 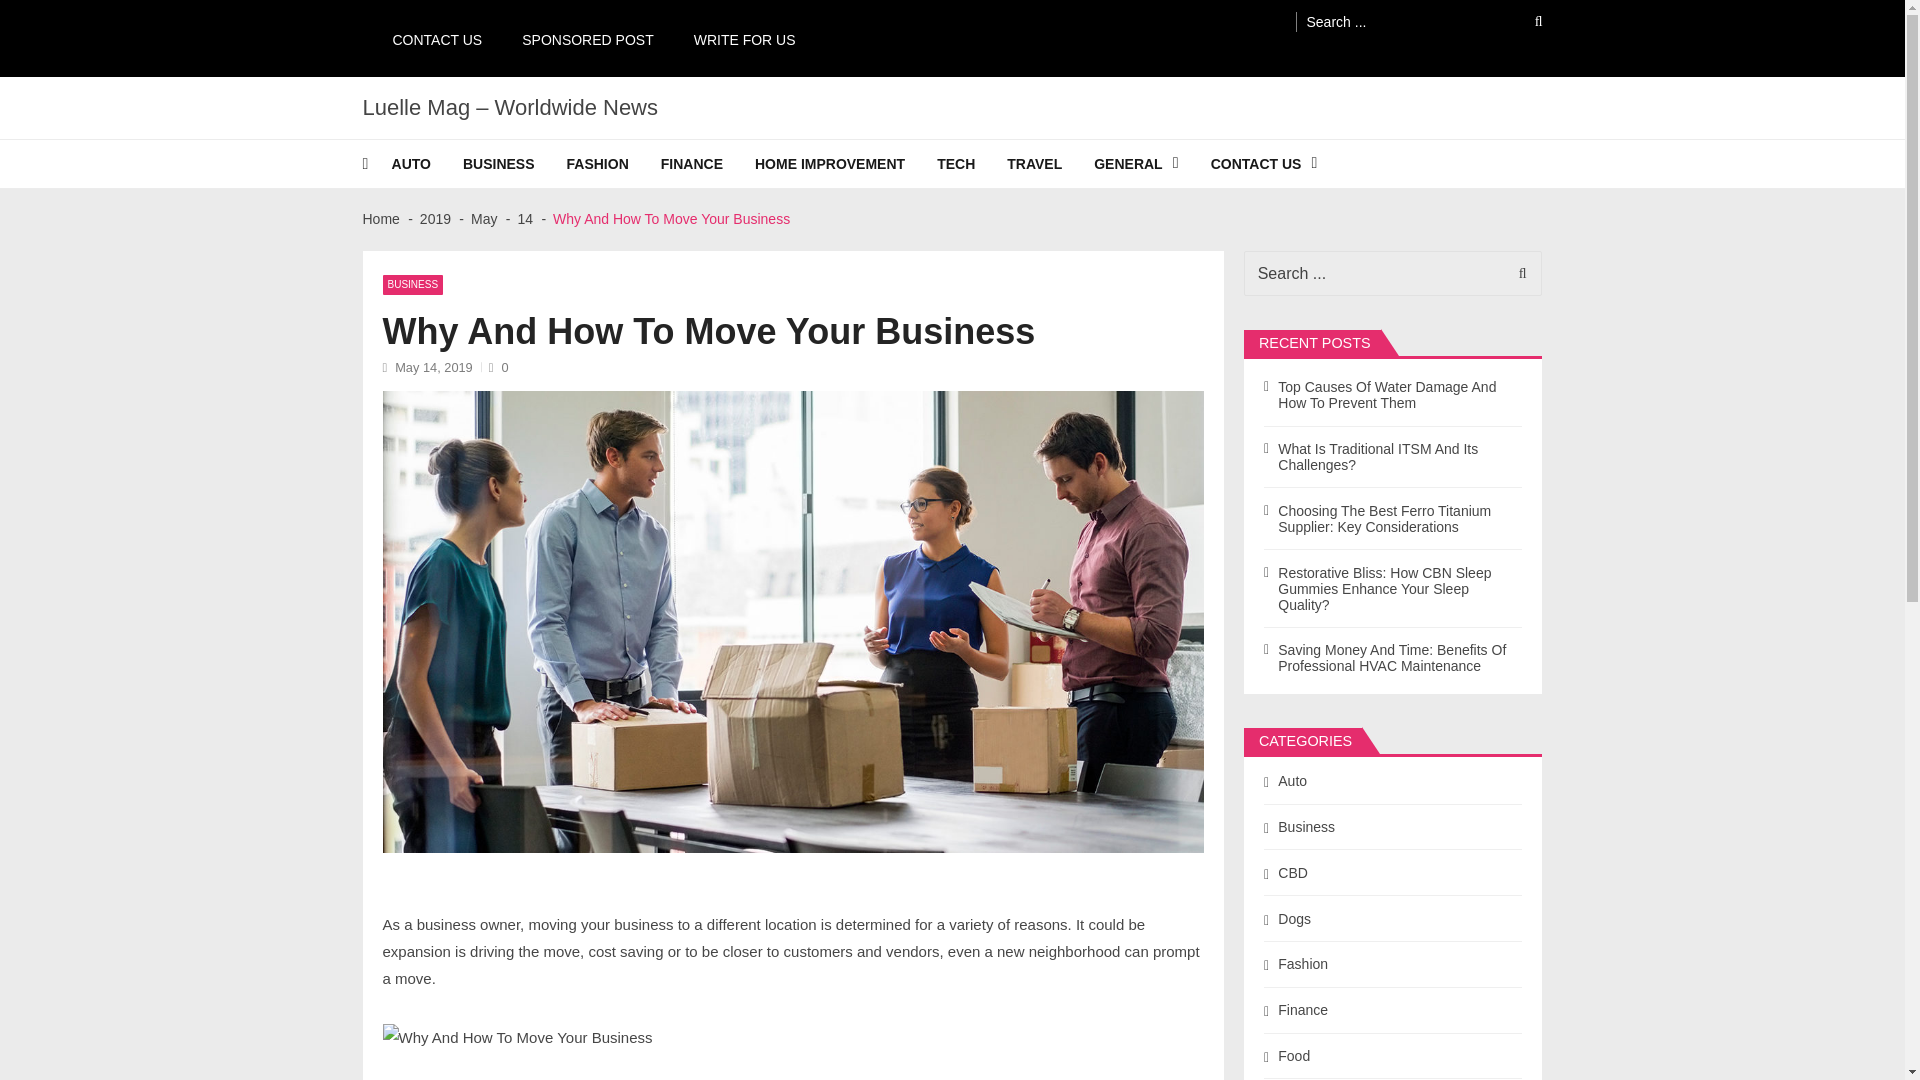 I want to click on AUTO, so click(x=426, y=164).